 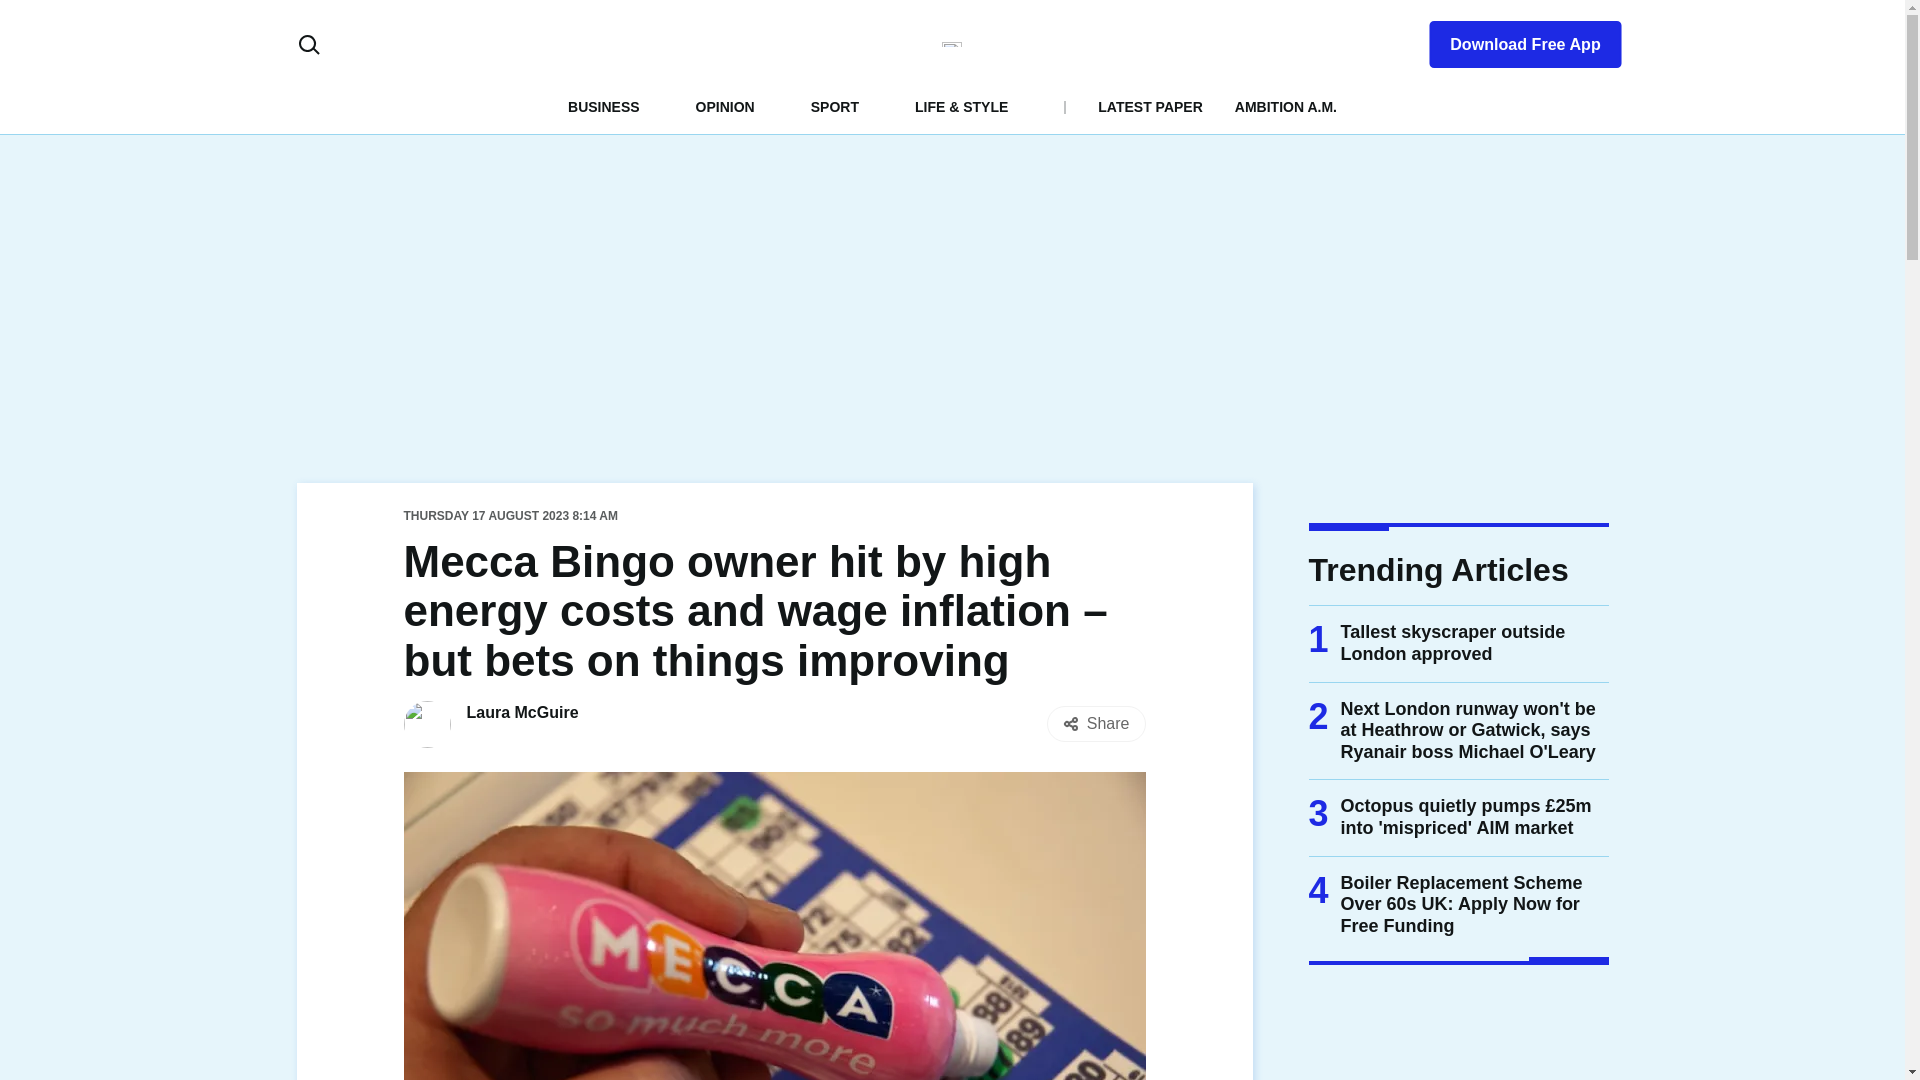 I want to click on Download Free App, so click(x=1512, y=40).